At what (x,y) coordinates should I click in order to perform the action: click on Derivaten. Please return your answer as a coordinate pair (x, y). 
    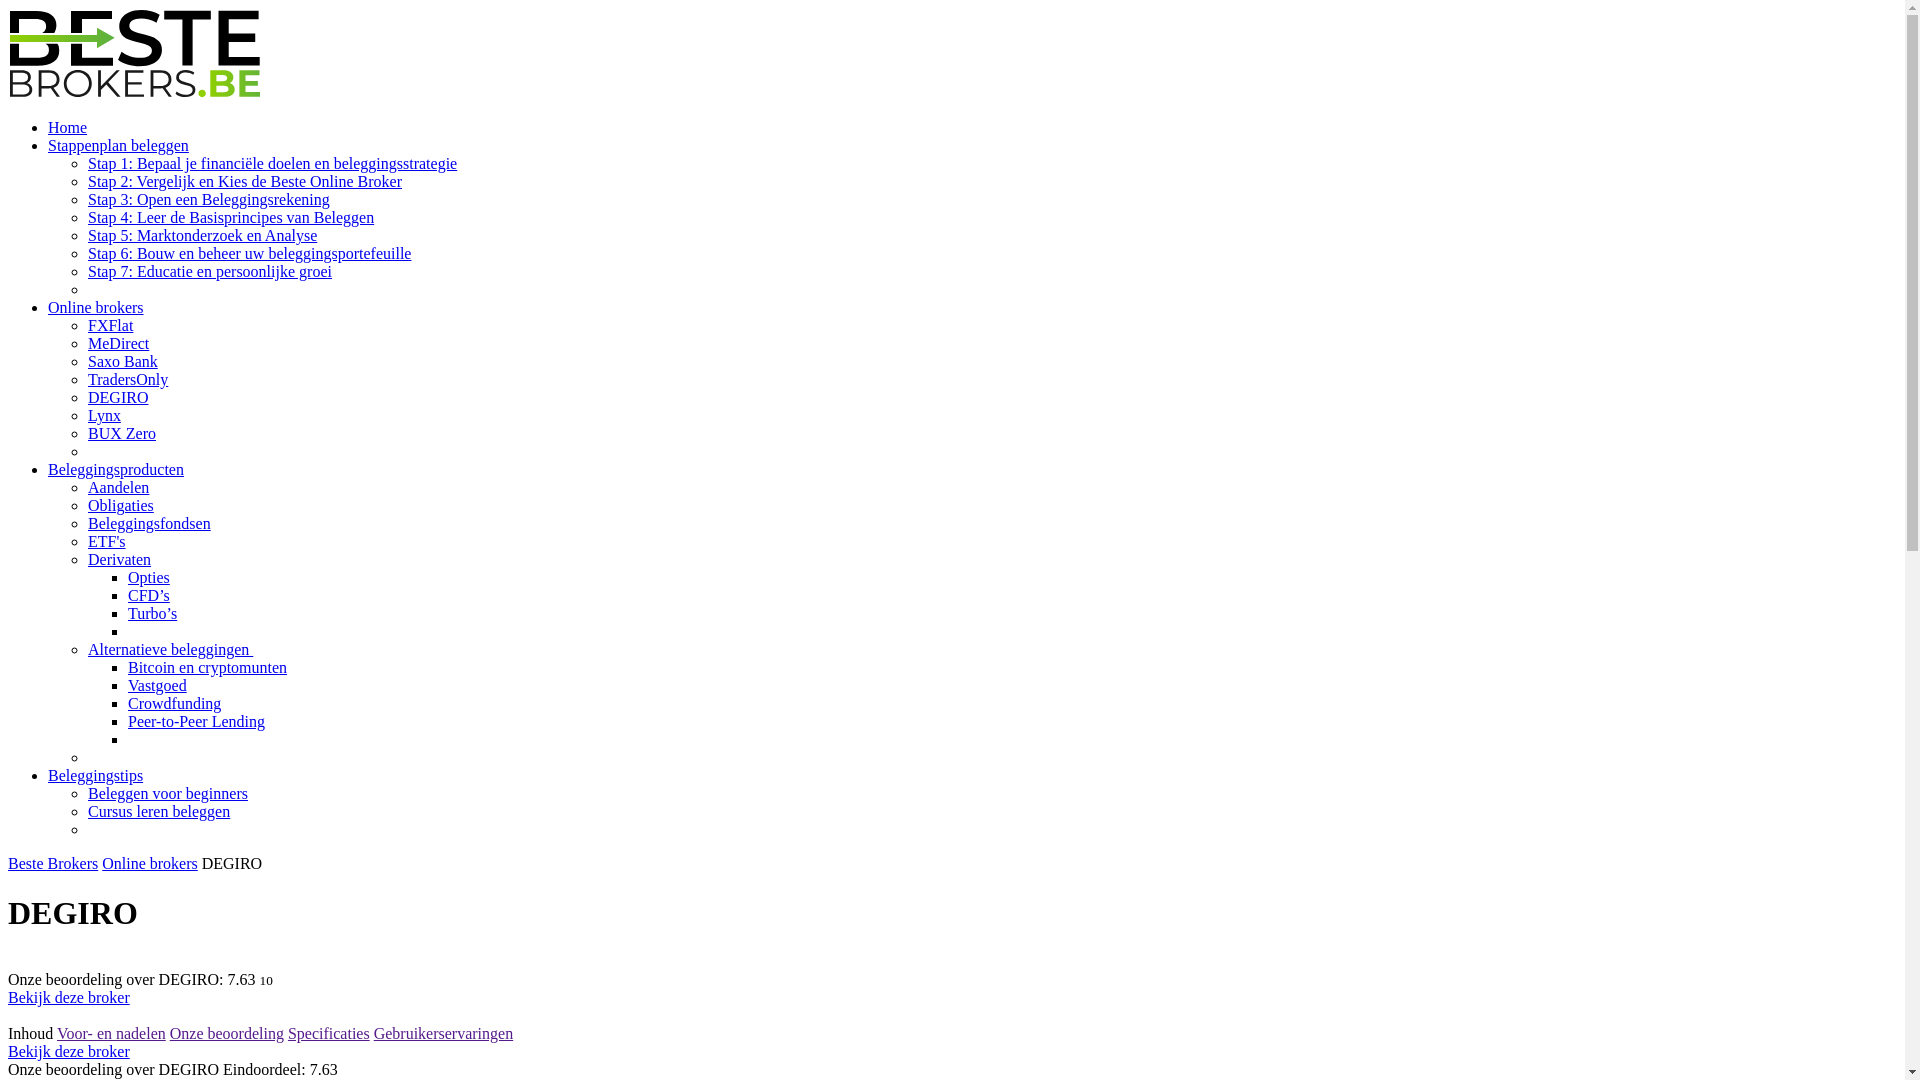
    Looking at the image, I should click on (120, 560).